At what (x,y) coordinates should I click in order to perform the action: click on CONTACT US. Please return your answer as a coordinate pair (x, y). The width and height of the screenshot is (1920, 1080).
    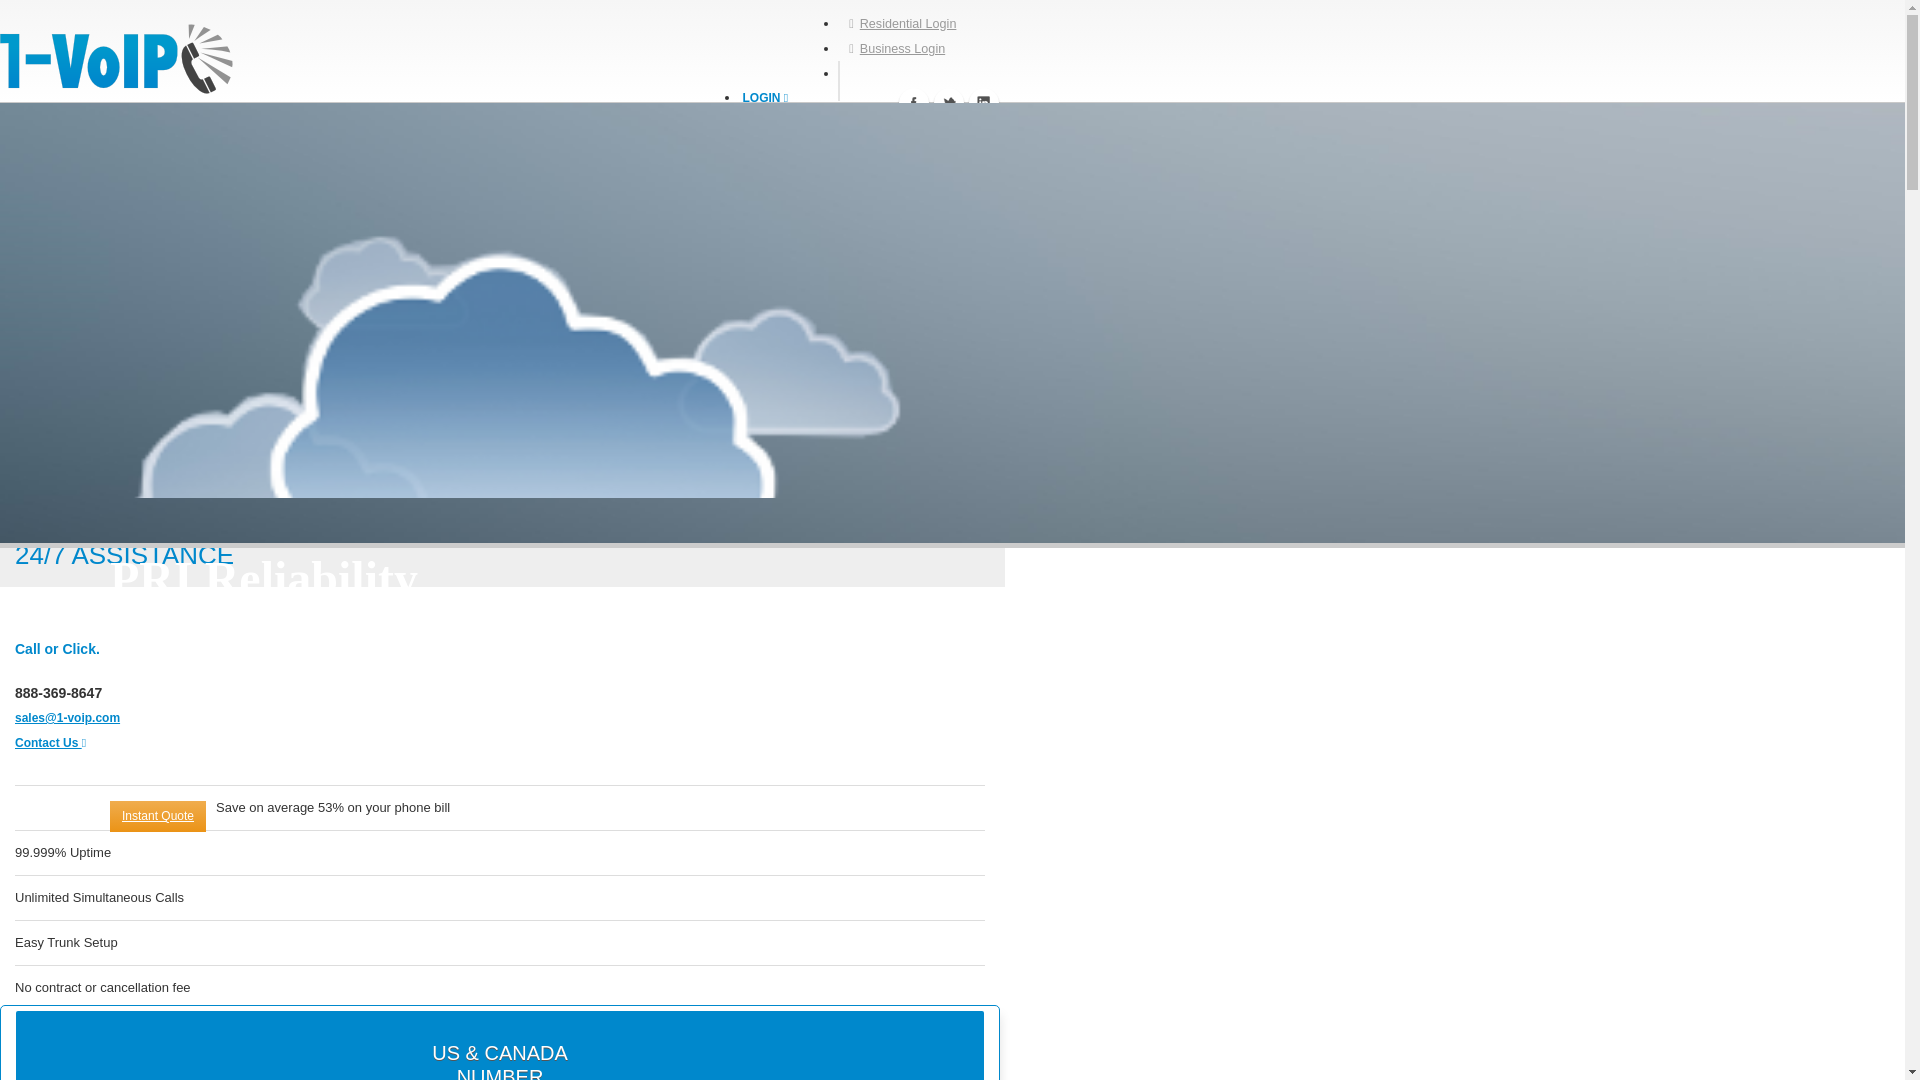
    Looking at the image, I should click on (776, 400).